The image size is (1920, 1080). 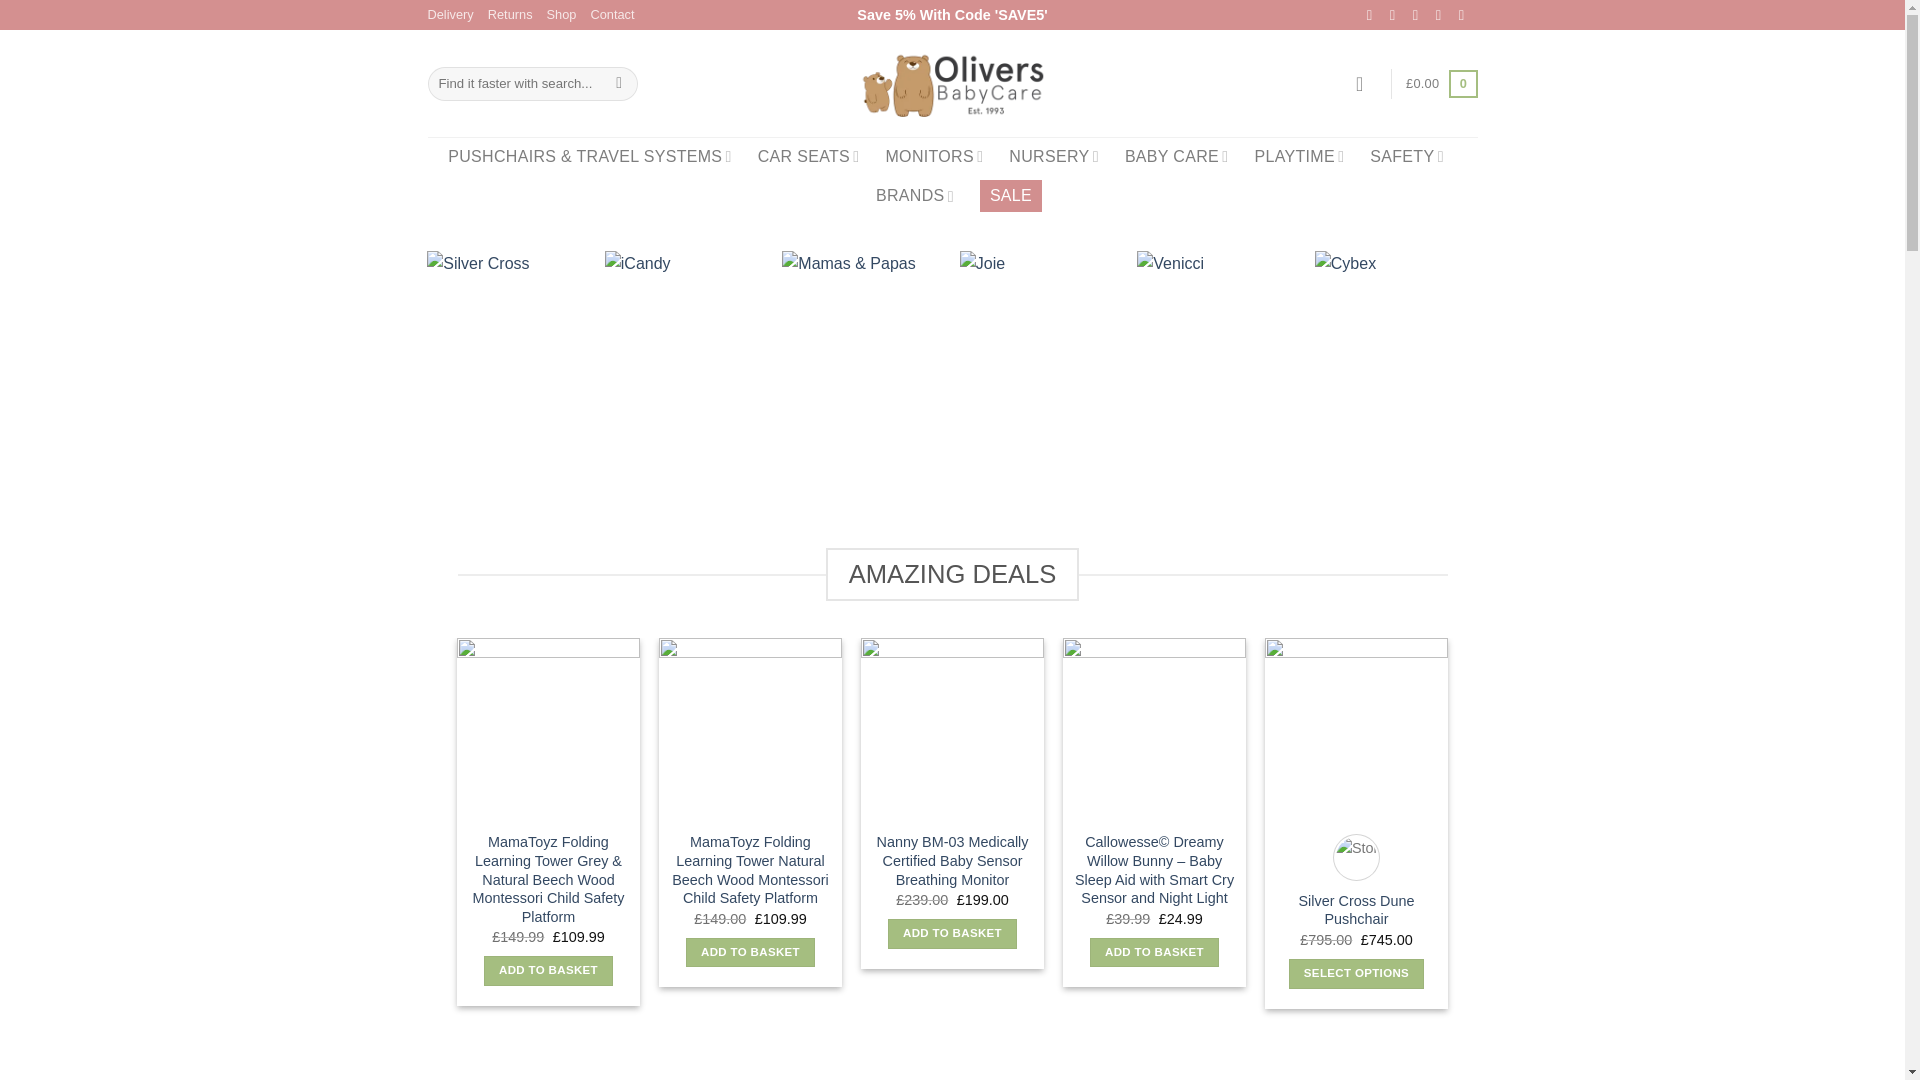 I want to click on Returns, so click(x=510, y=15).